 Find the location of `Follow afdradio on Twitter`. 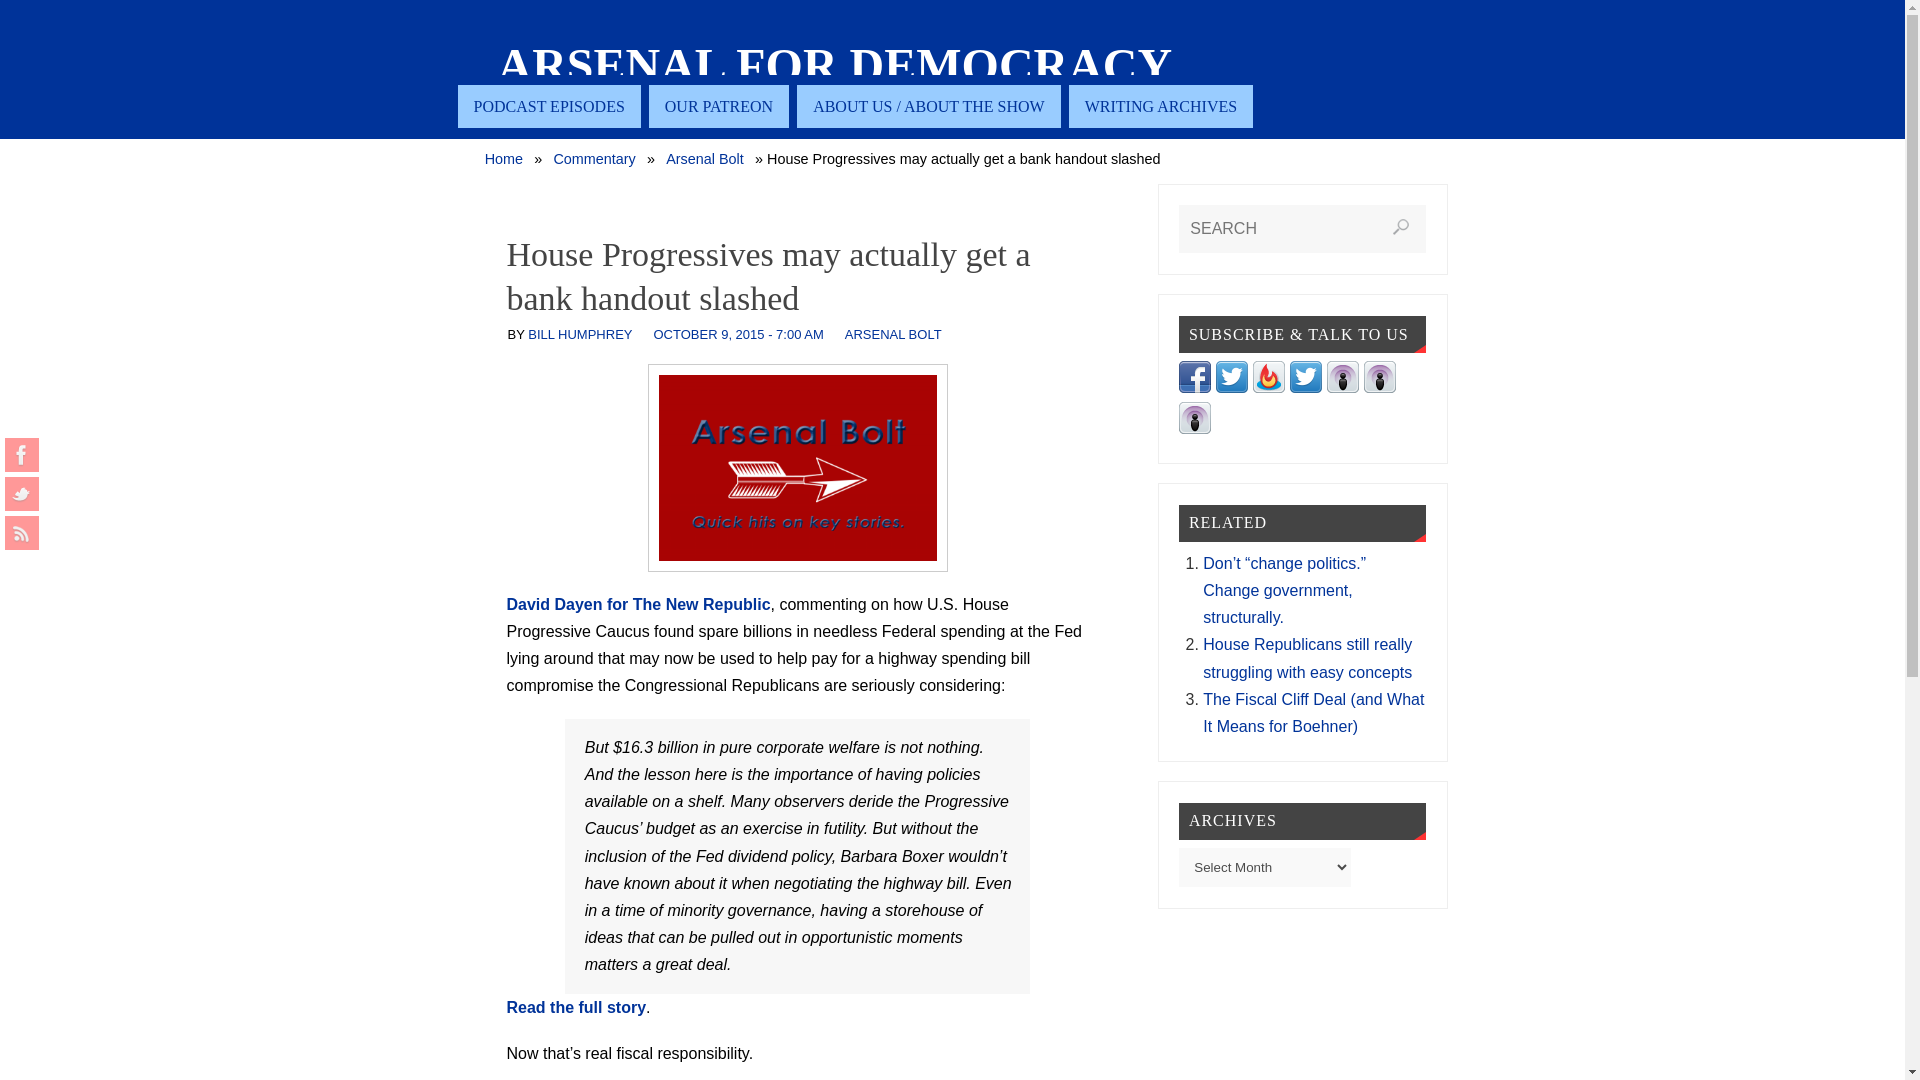

Follow afdradio on Twitter is located at coordinates (1232, 388).